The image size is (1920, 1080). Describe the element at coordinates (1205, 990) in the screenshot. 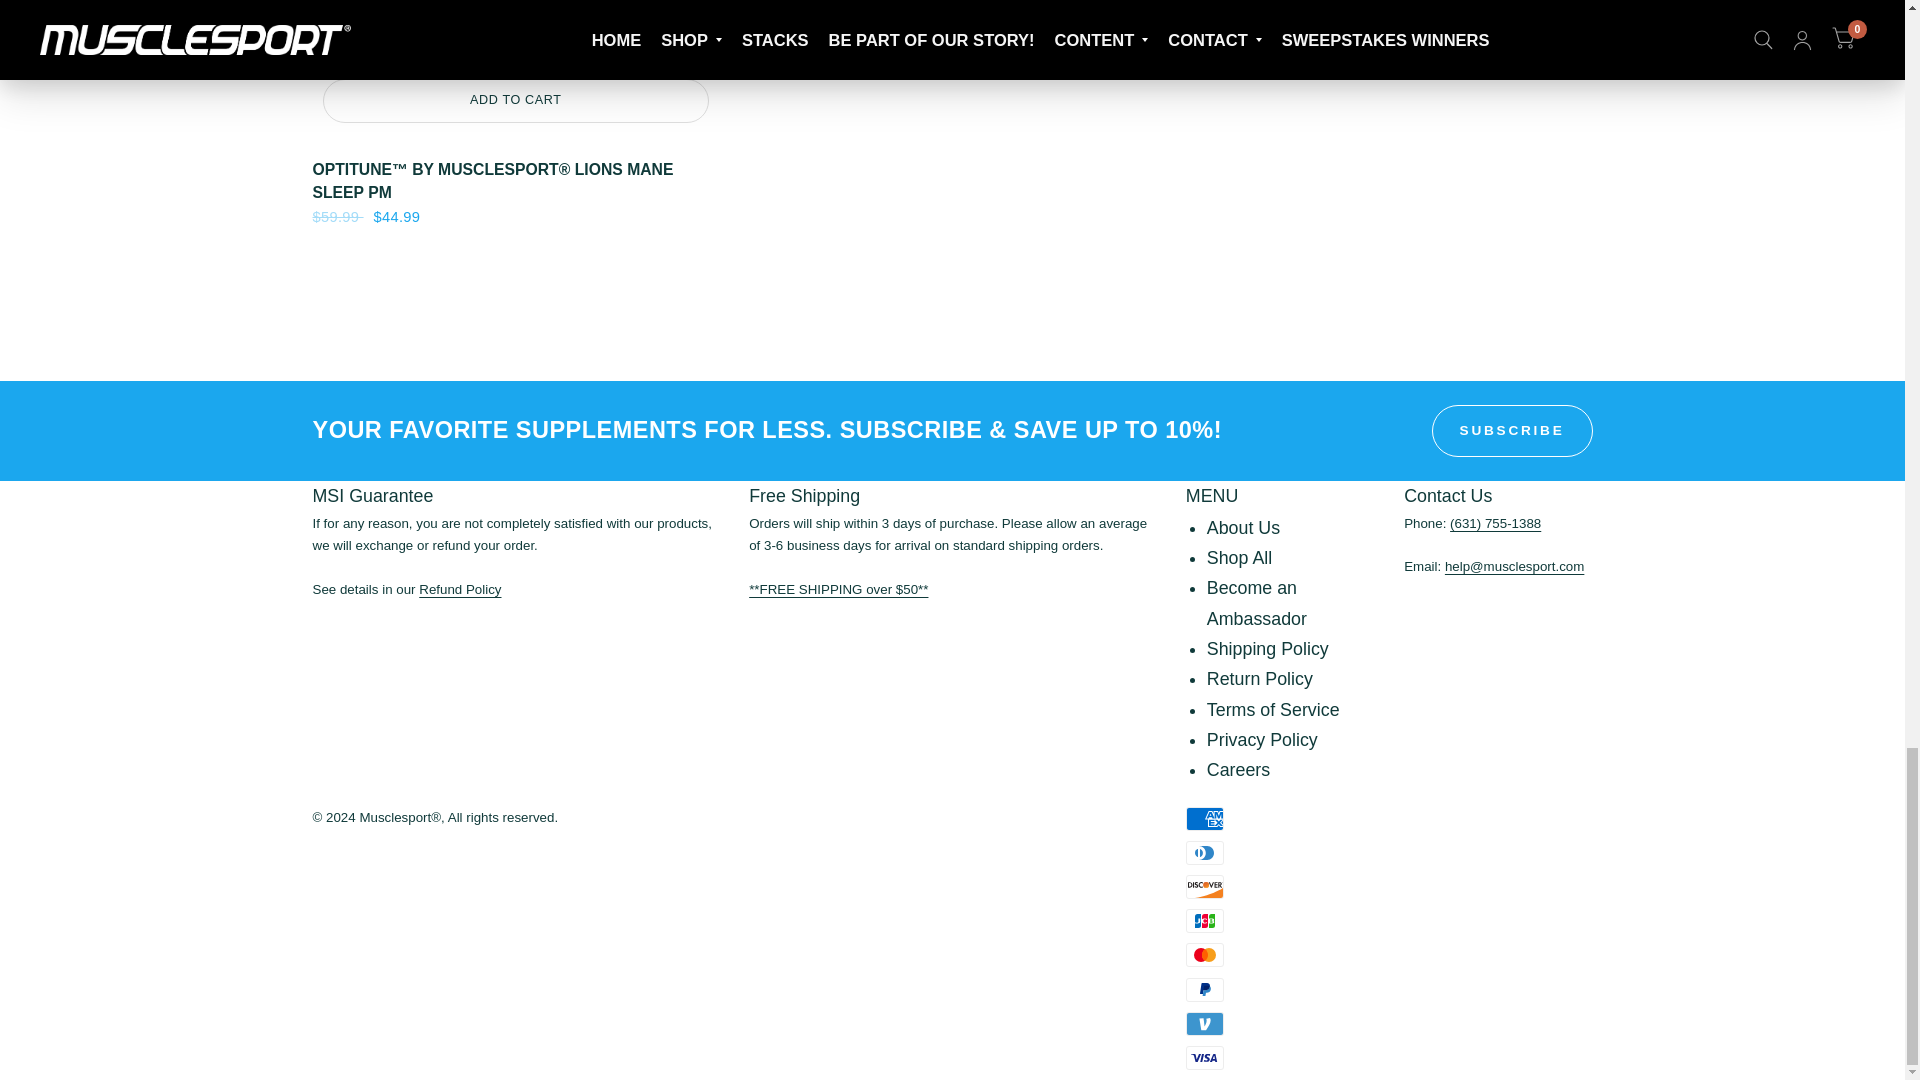

I see `PayPal` at that location.